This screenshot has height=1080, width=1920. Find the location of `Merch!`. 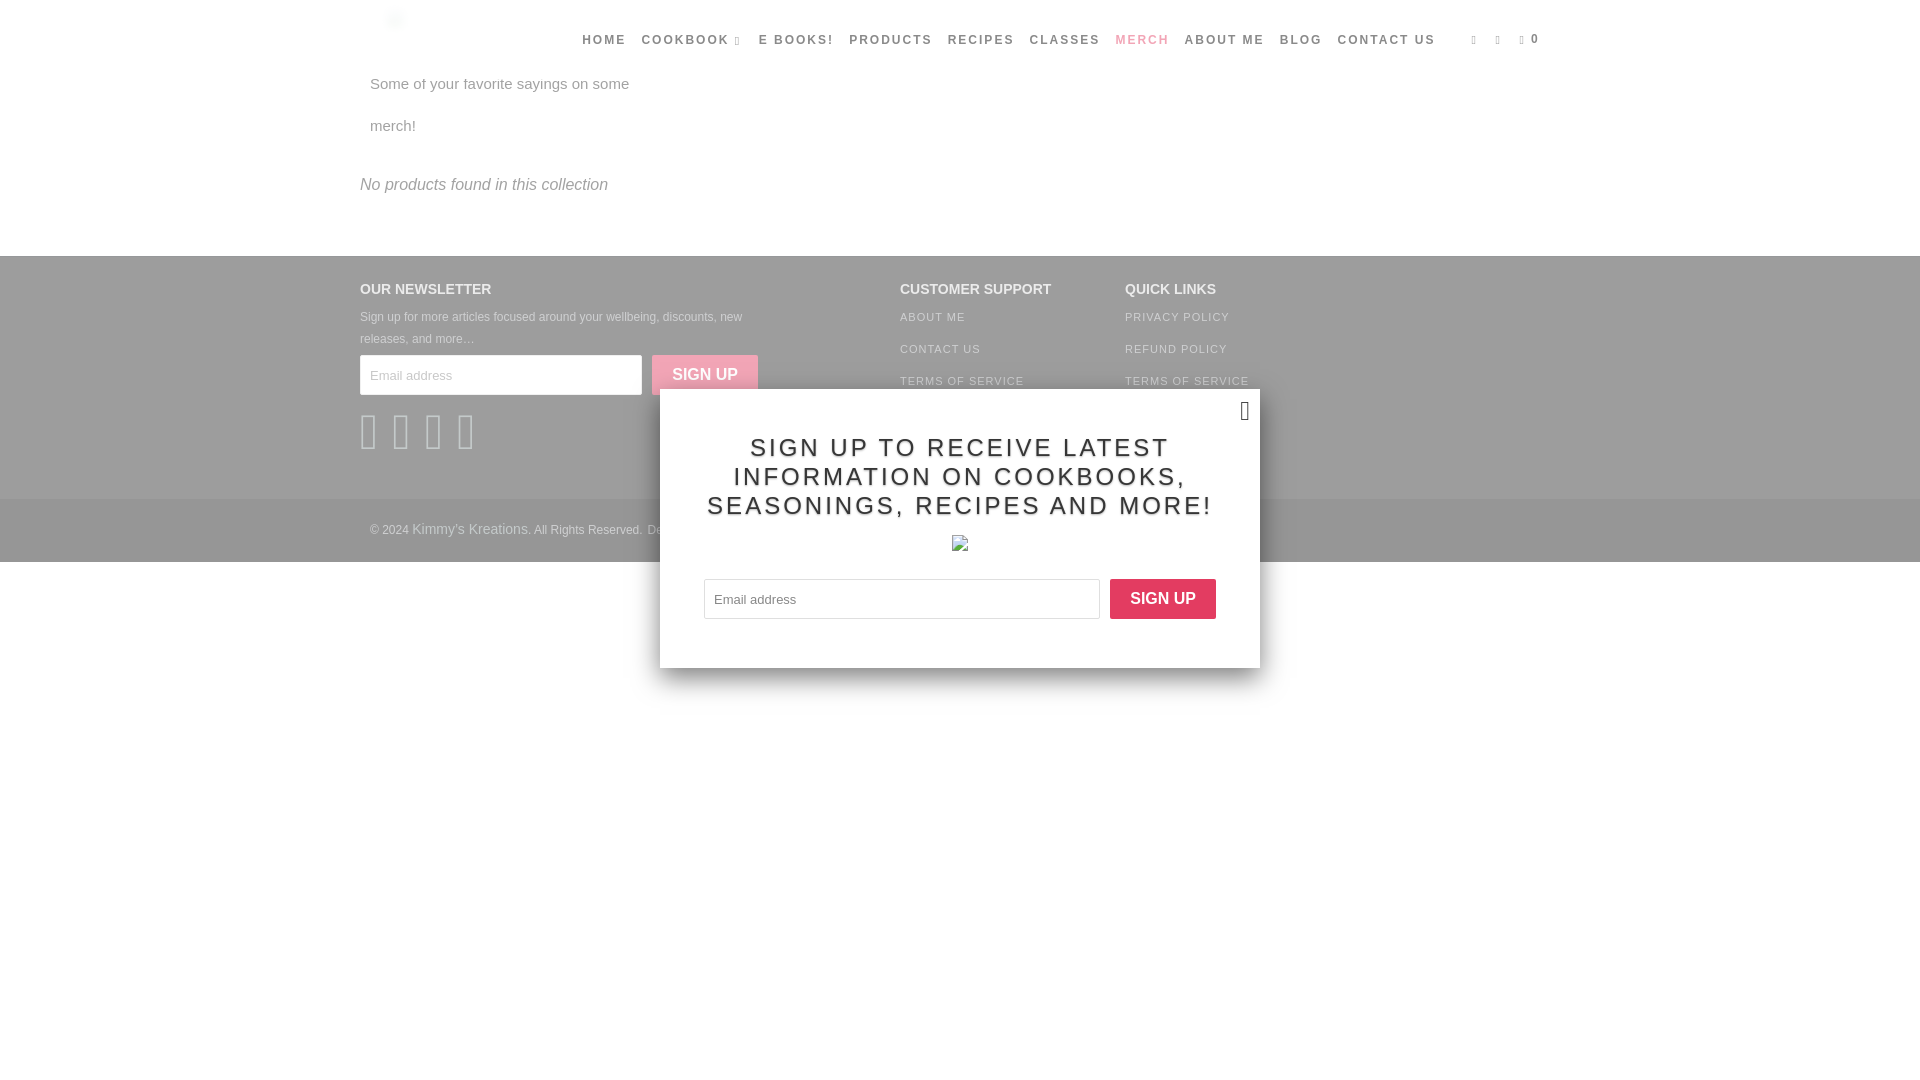

Merch! is located at coordinates (453, 41).